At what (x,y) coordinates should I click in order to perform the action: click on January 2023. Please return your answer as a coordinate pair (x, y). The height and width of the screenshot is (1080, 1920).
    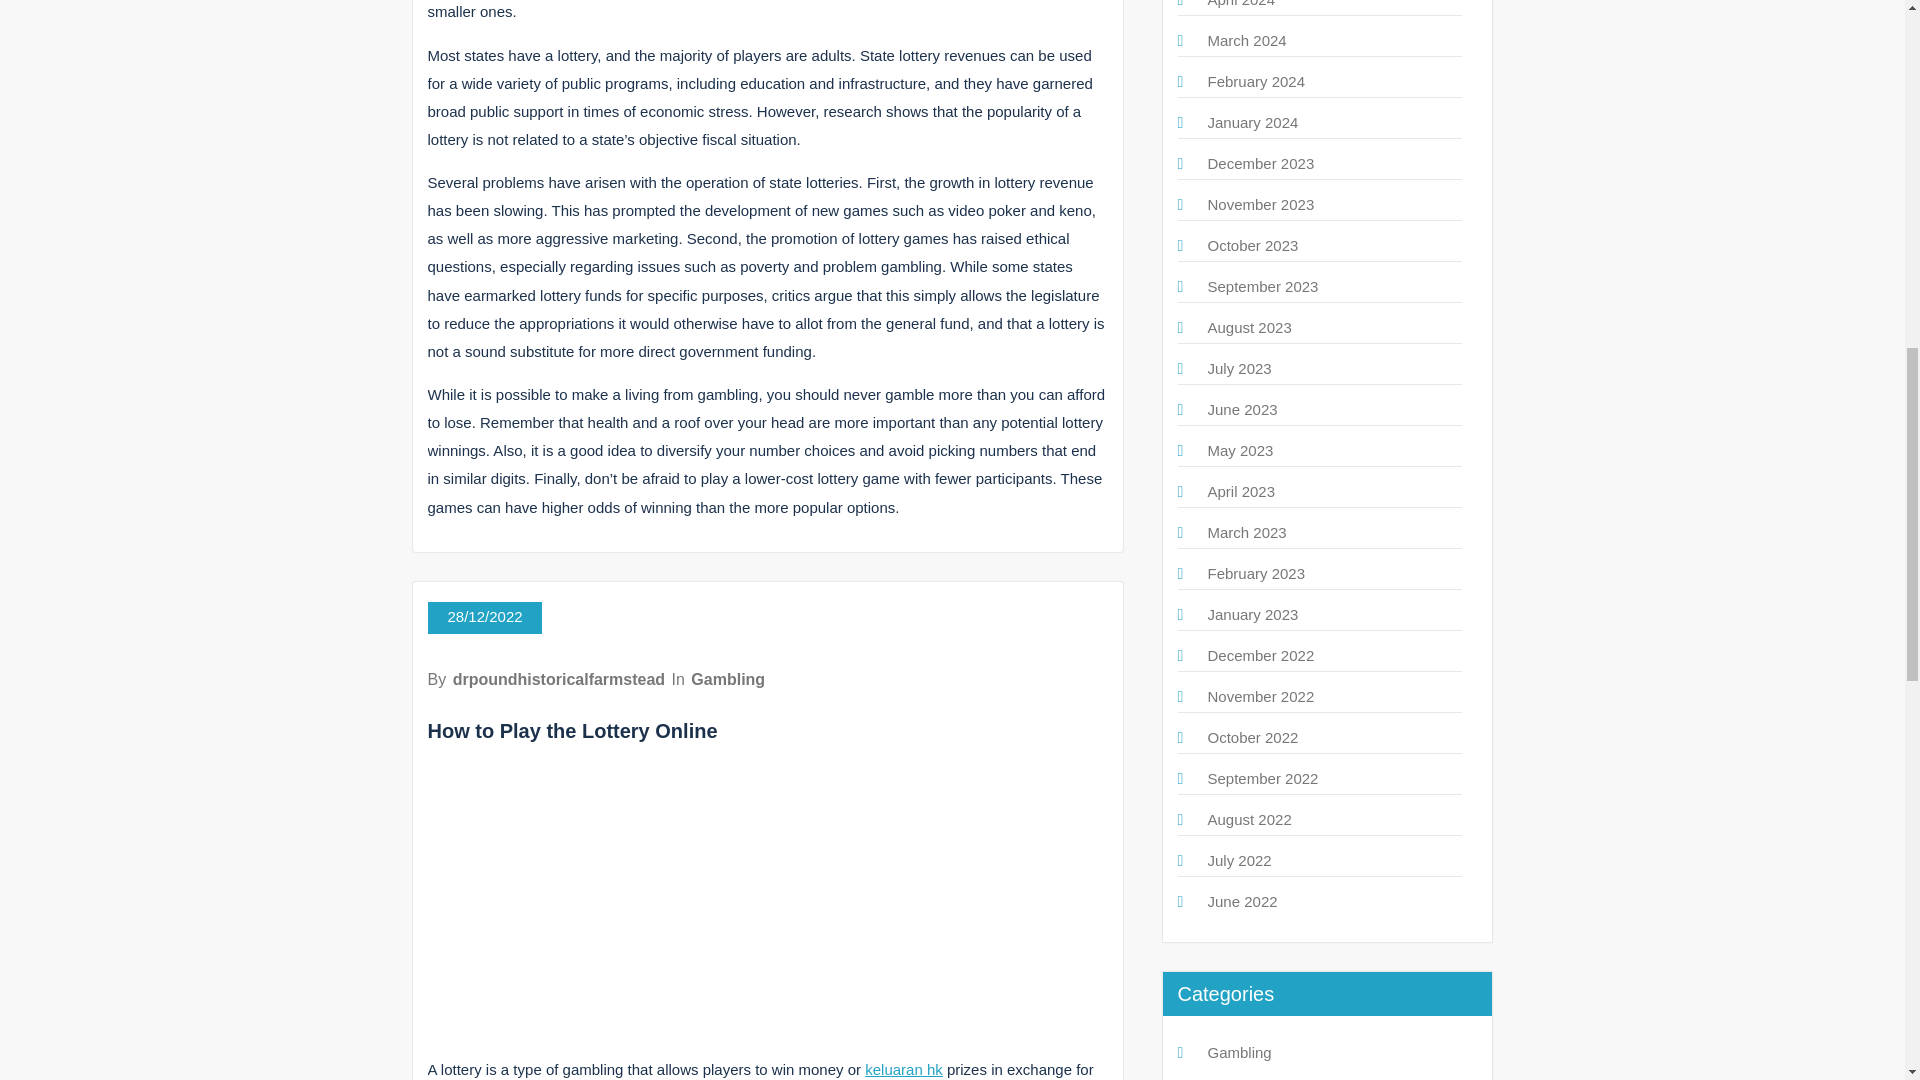
    Looking at the image, I should click on (1253, 614).